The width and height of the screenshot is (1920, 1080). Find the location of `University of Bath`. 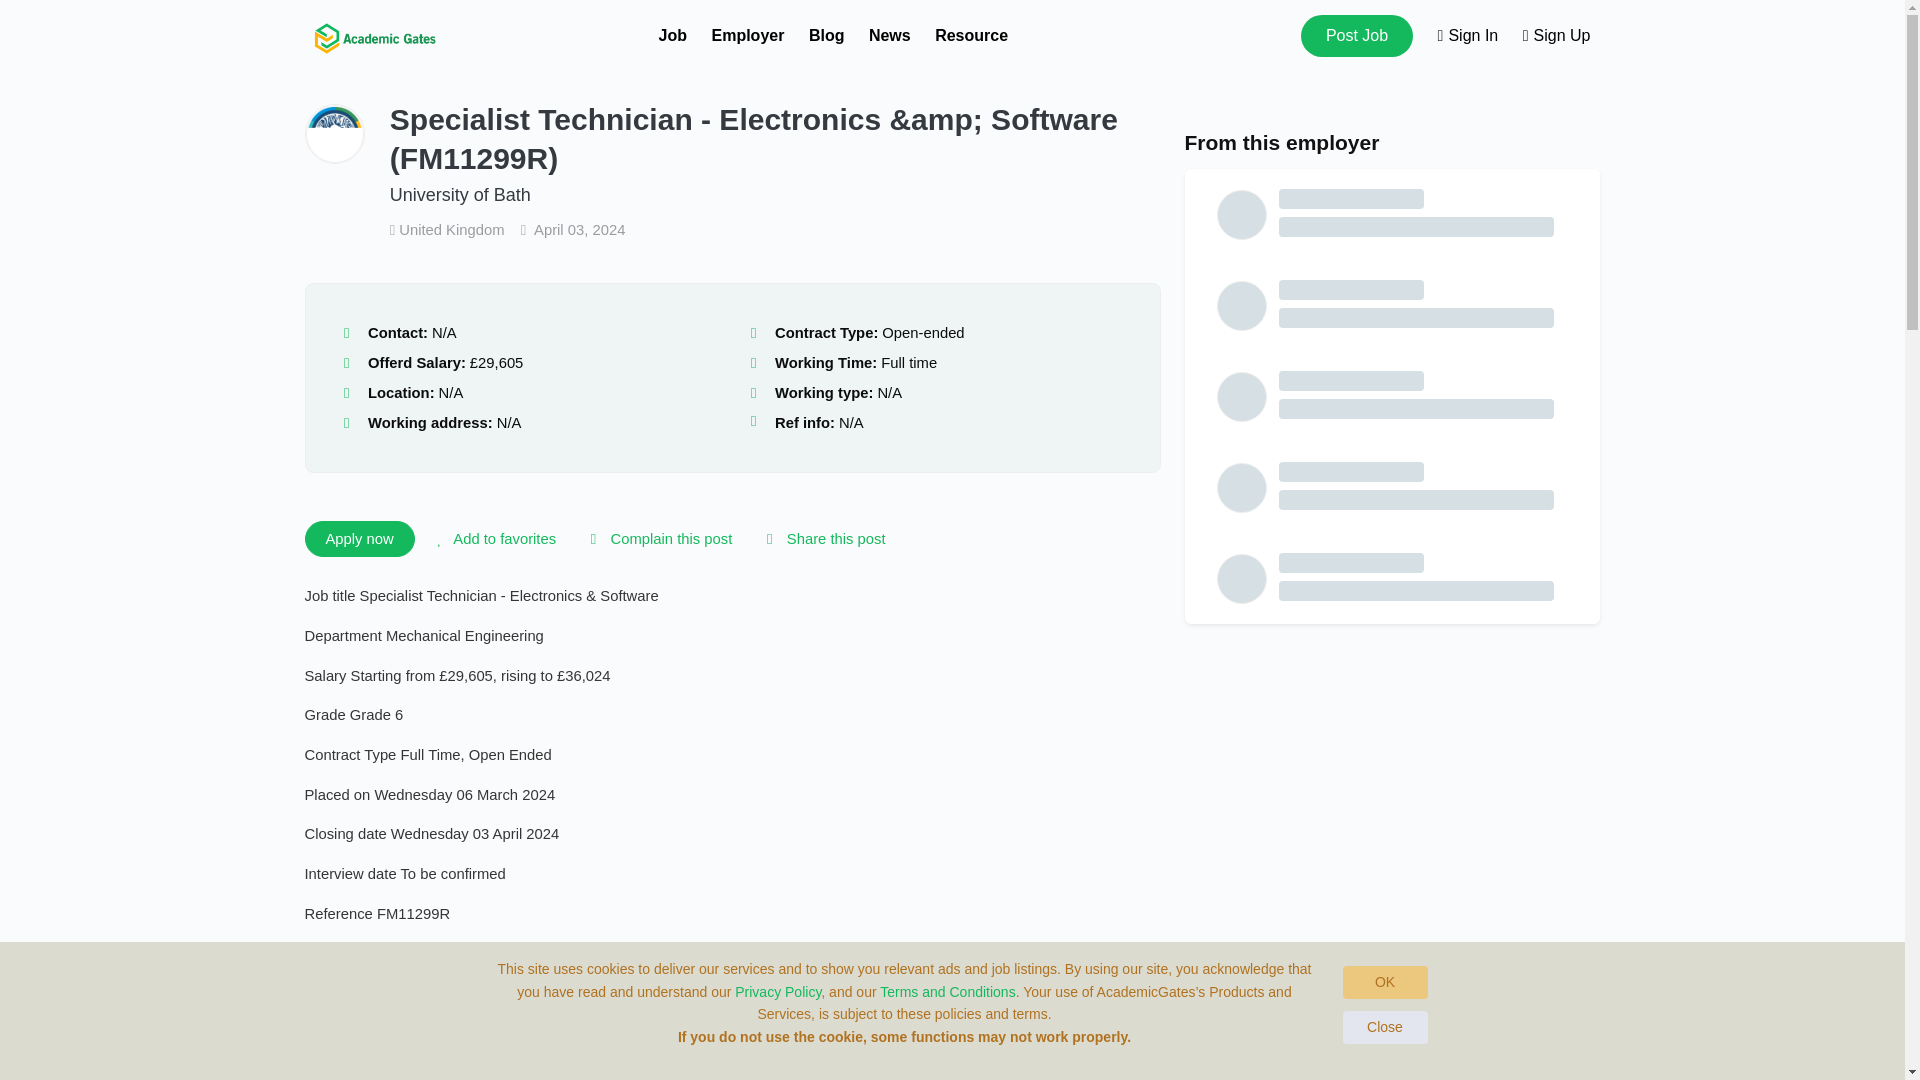

University of Bath is located at coordinates (460, 194).